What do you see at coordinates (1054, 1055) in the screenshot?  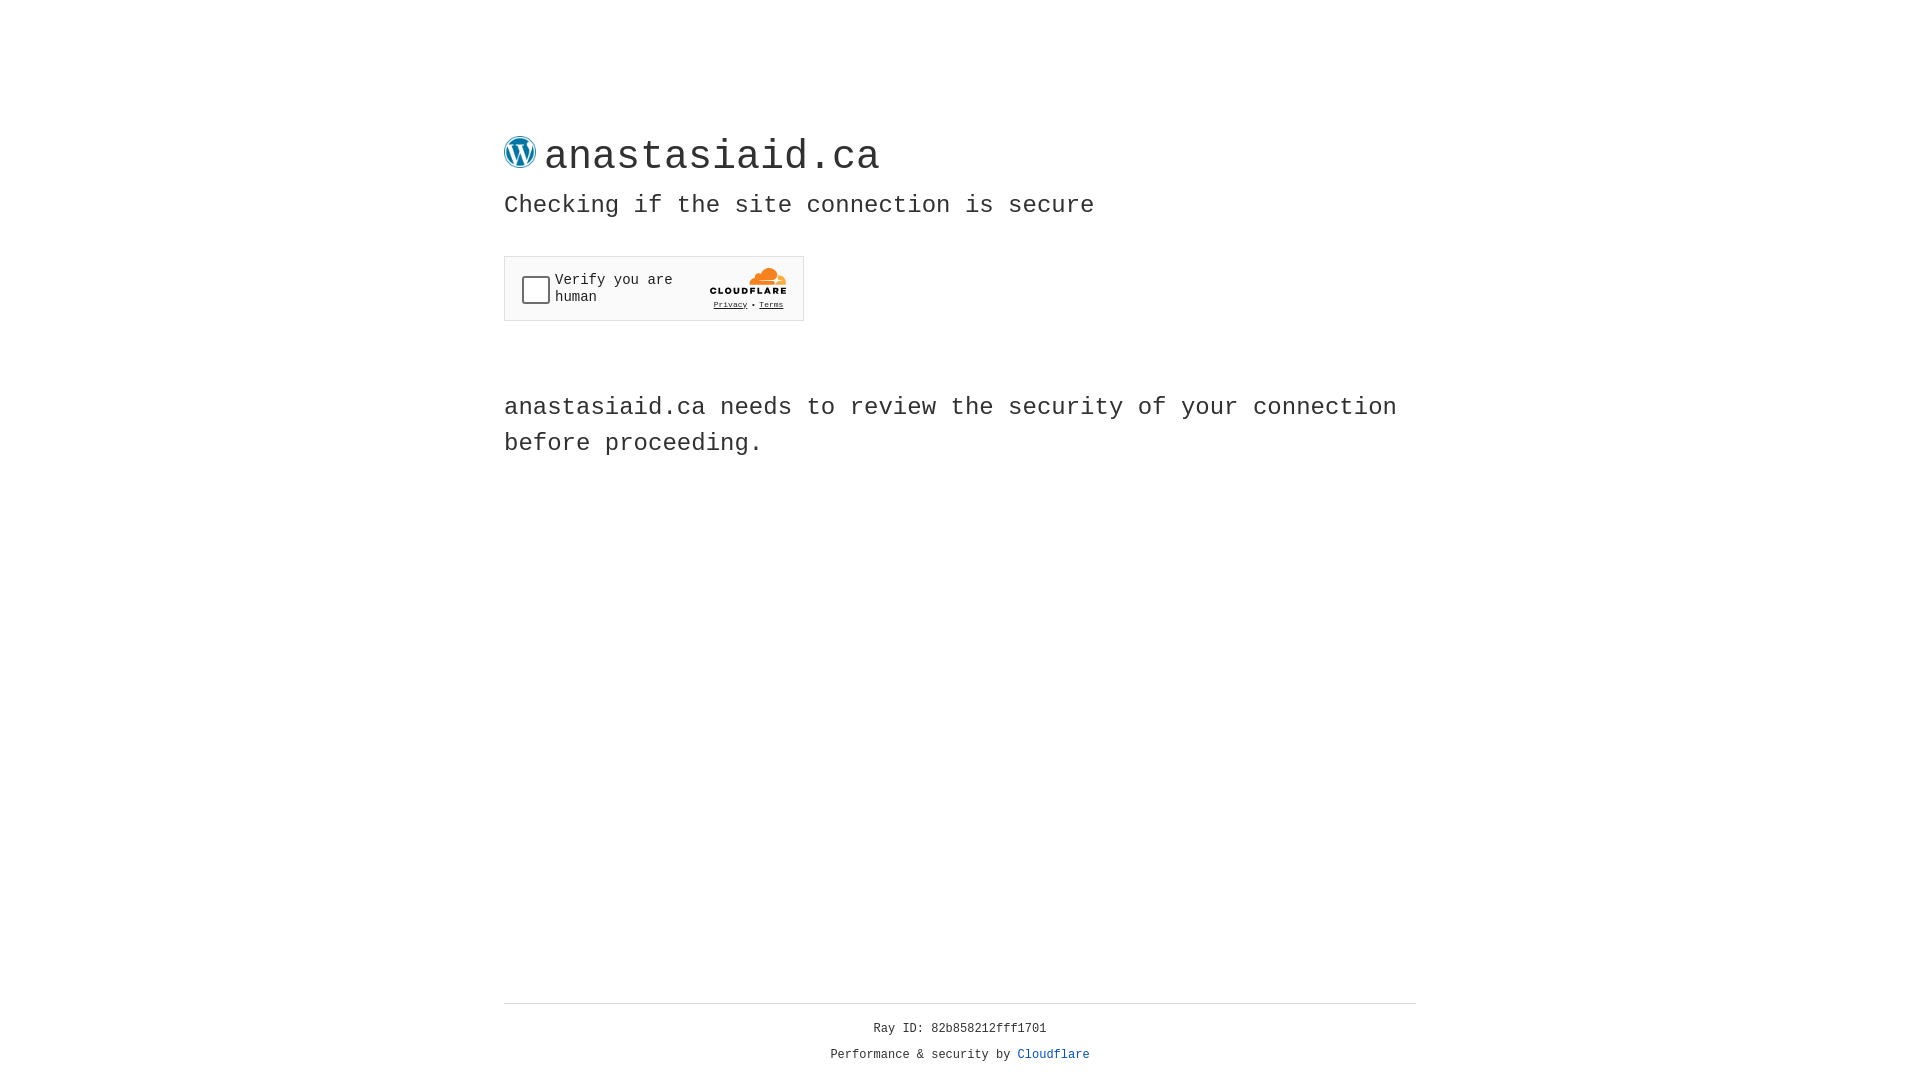 I see `Cloudflare` at bounding box center [1054, 1055].